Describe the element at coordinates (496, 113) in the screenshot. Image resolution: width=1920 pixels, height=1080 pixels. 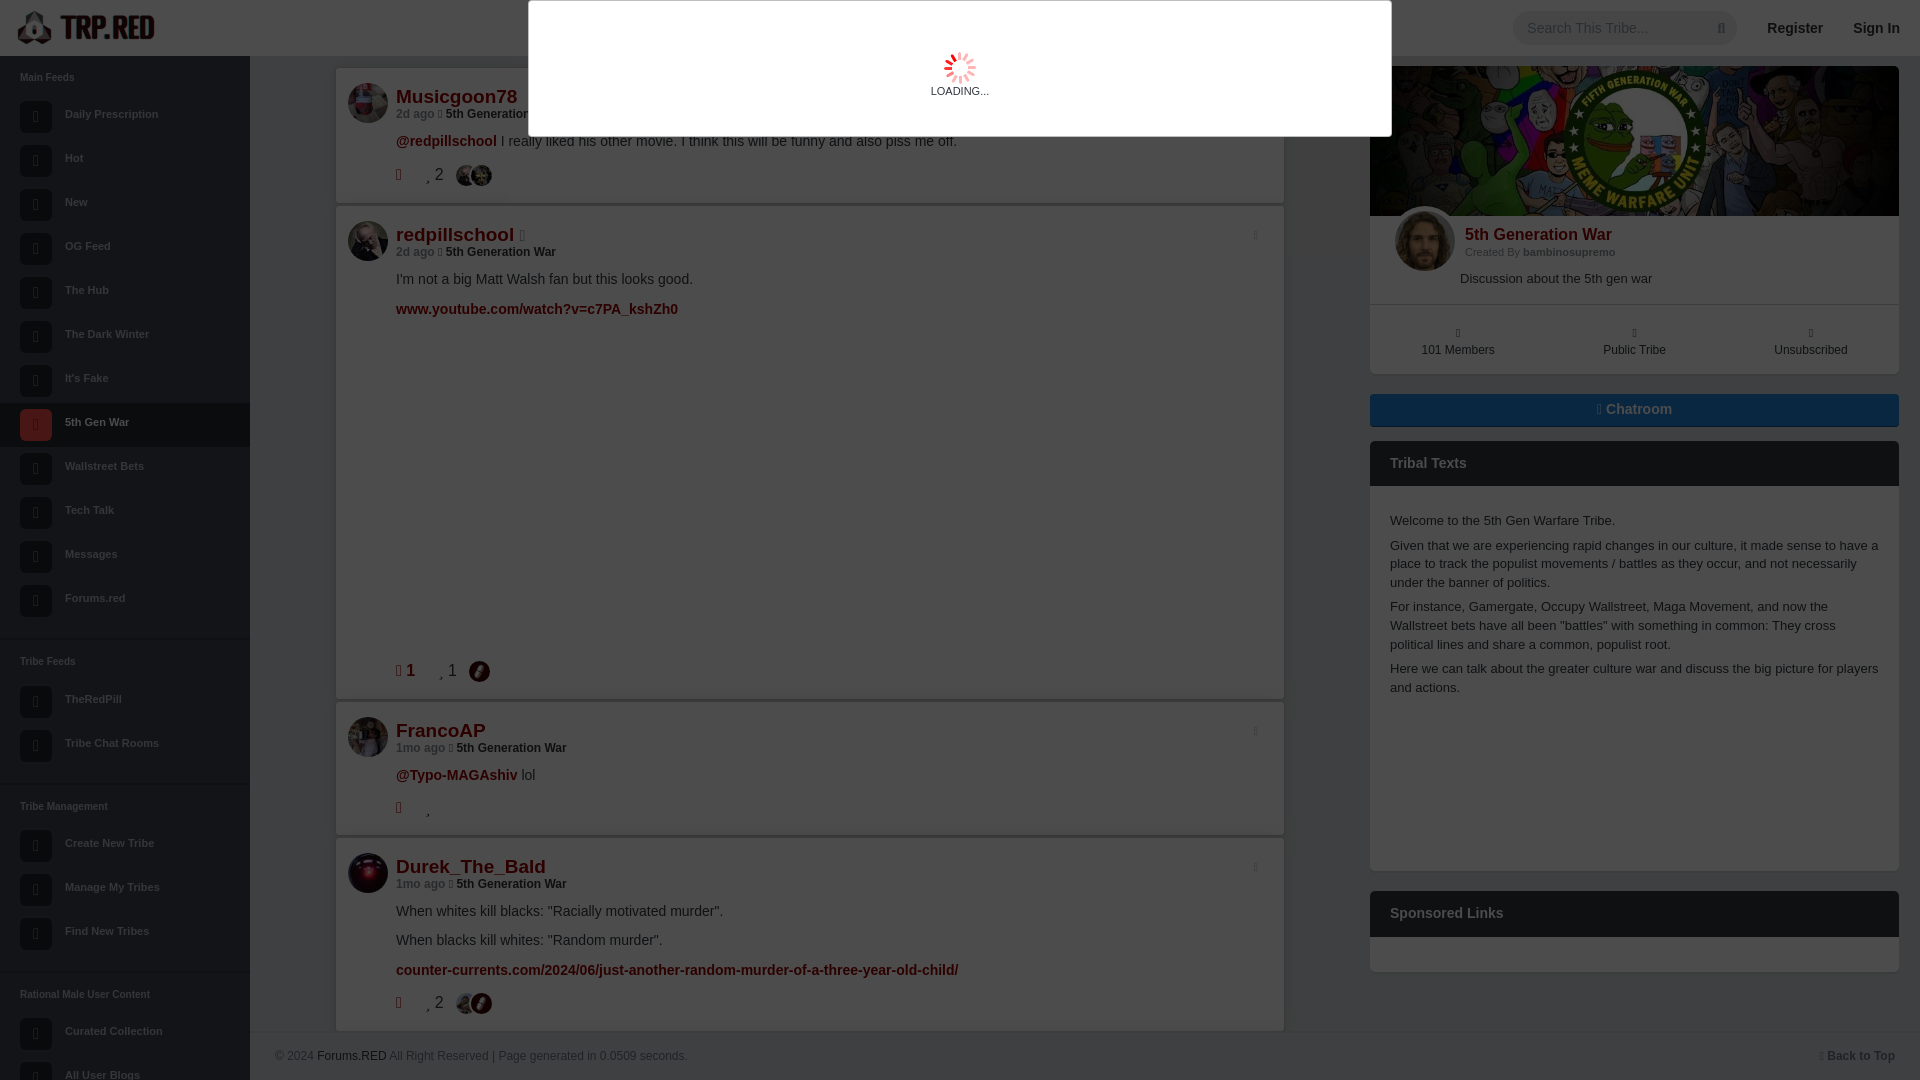
I see `5th Generation War` at that location.